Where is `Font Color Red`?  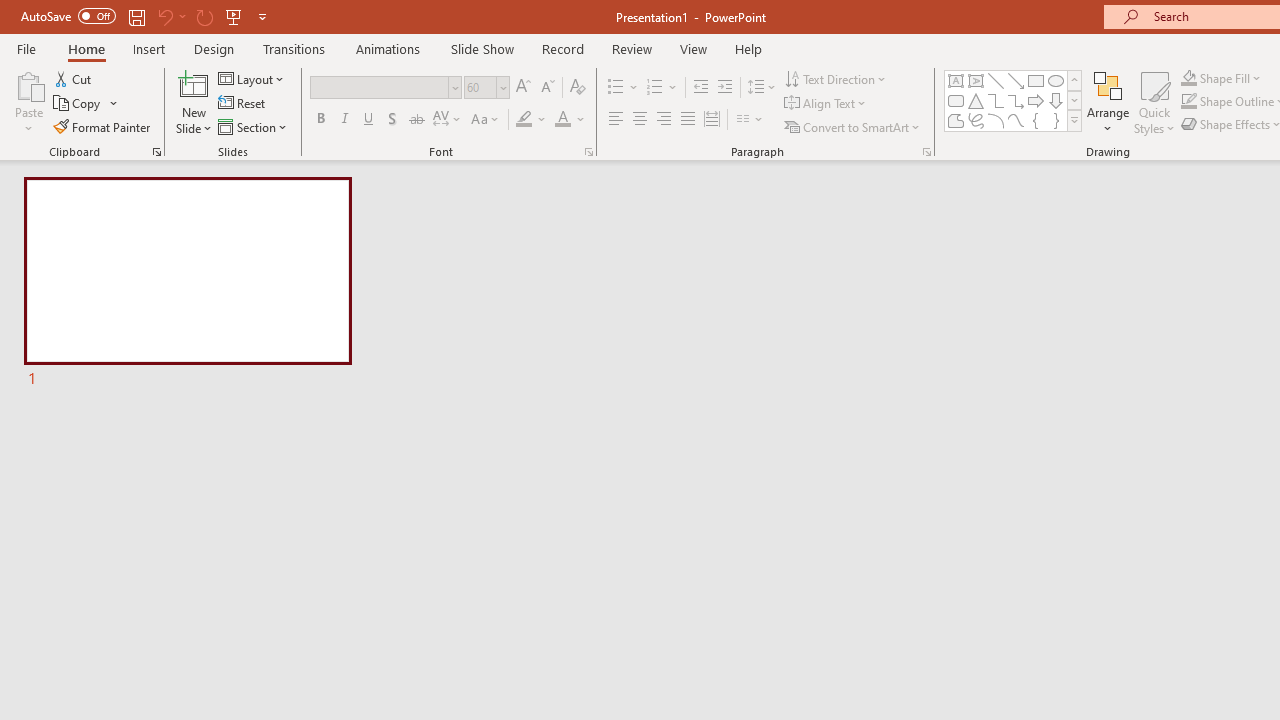
Font Color Red is located at coordinates (562, 120).